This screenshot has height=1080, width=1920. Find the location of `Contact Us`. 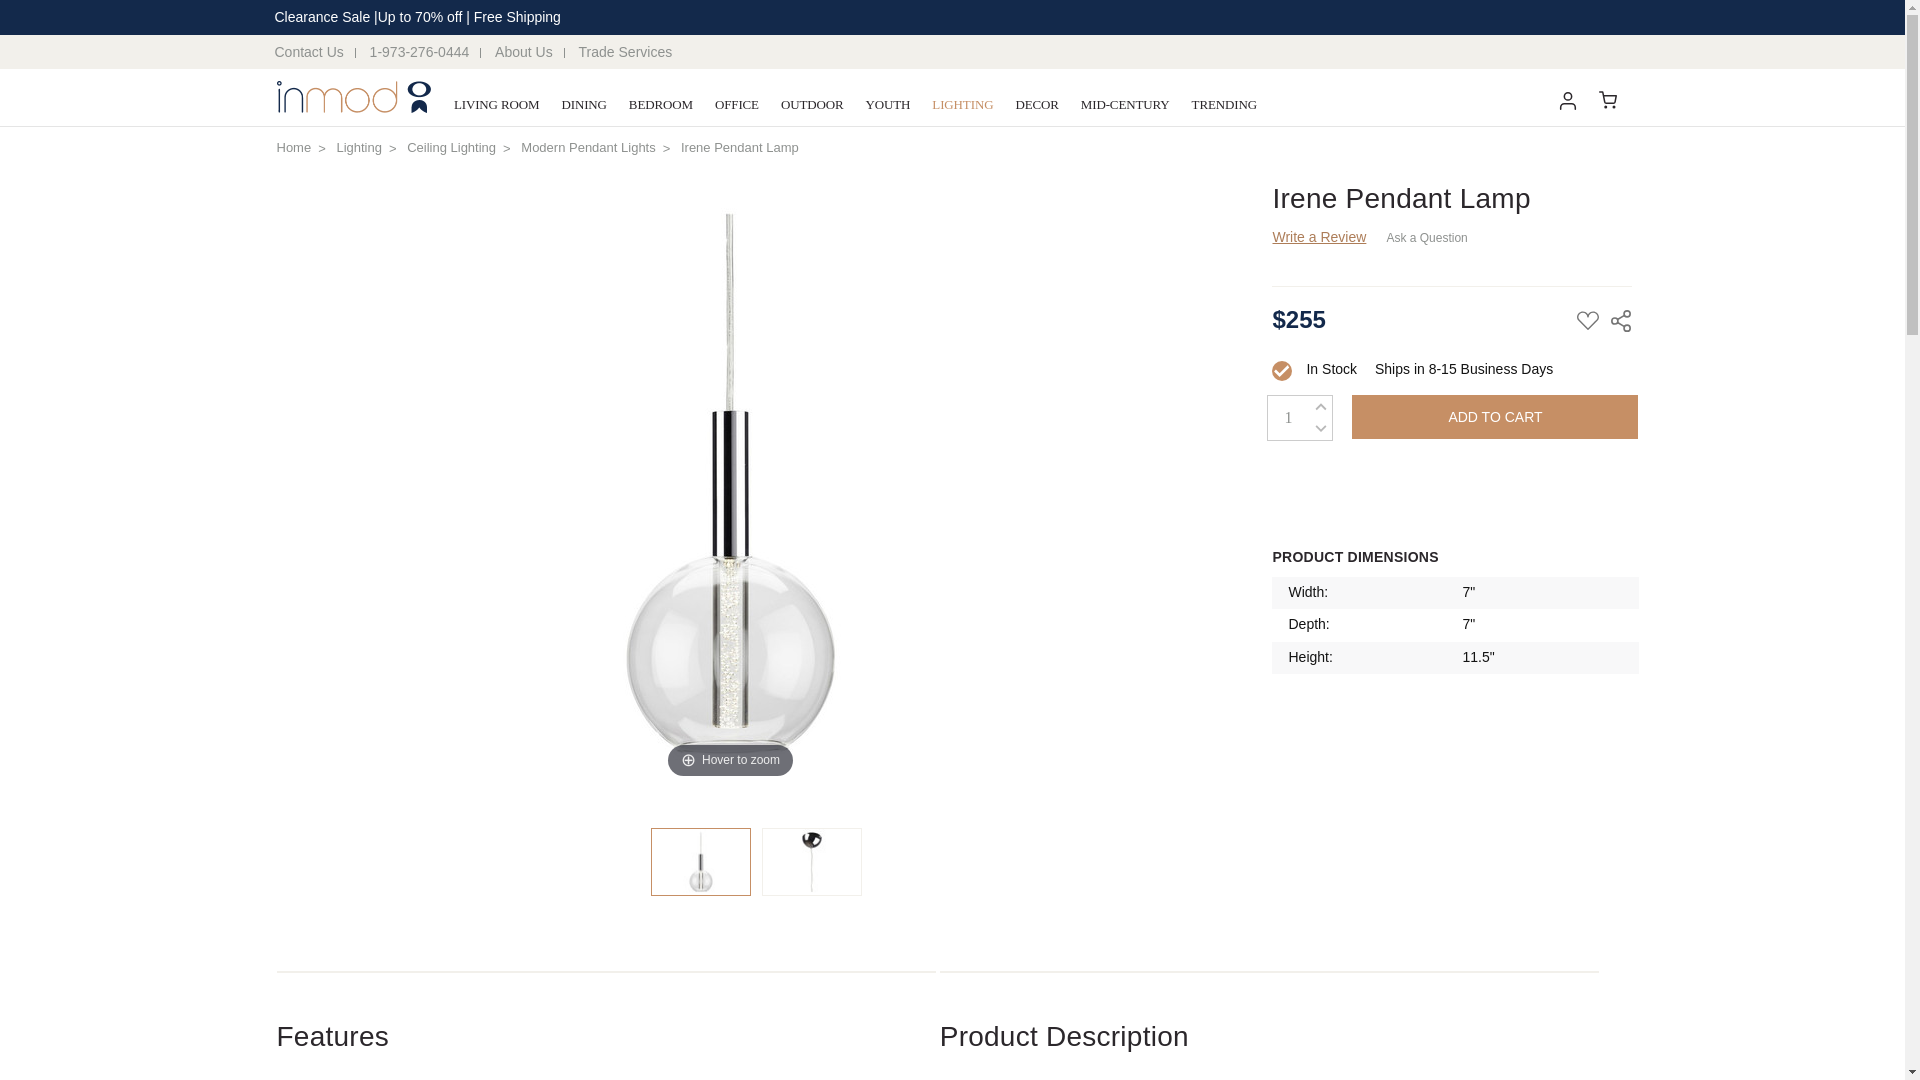

Contact Us is located at coordinates (314, 52).